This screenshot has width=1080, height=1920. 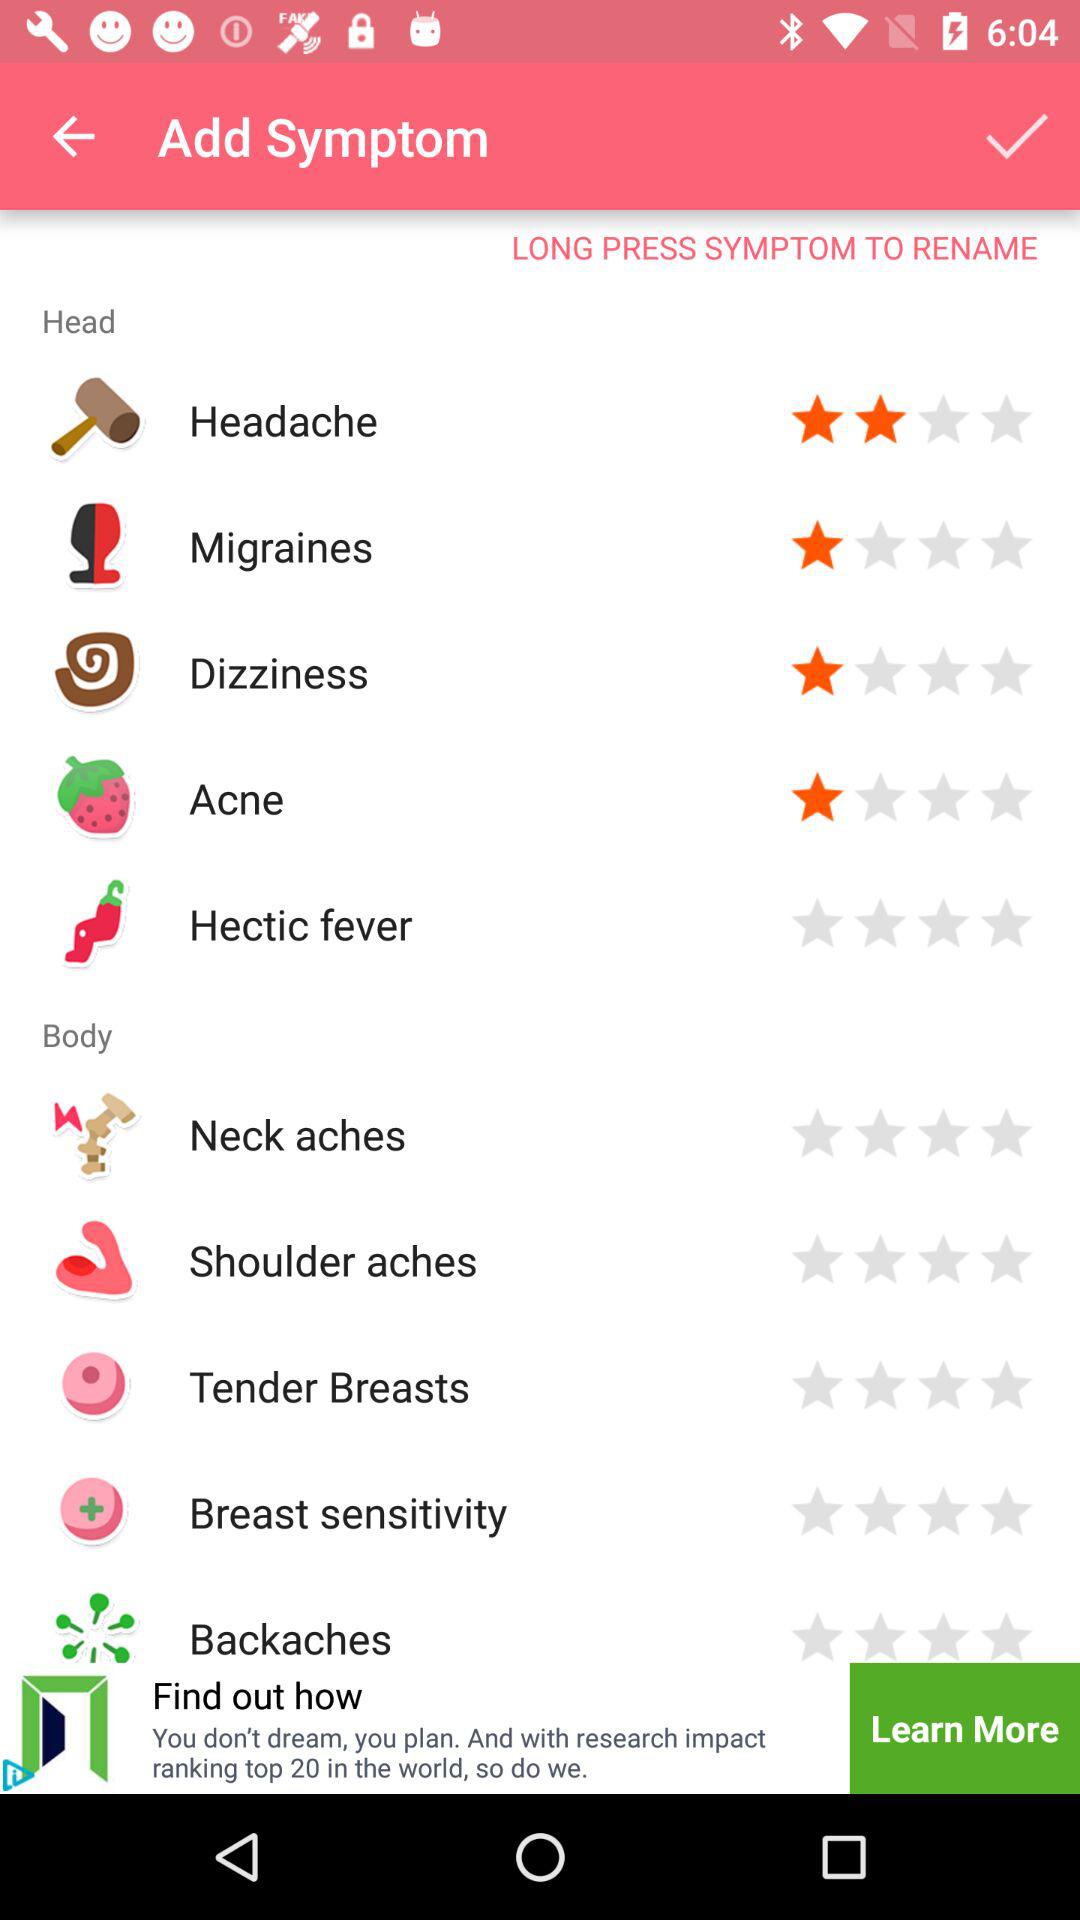 What do you see at coordinates (1006, 546) in the screenshot?
I see `4 star` at bounding box center [1006, 546].